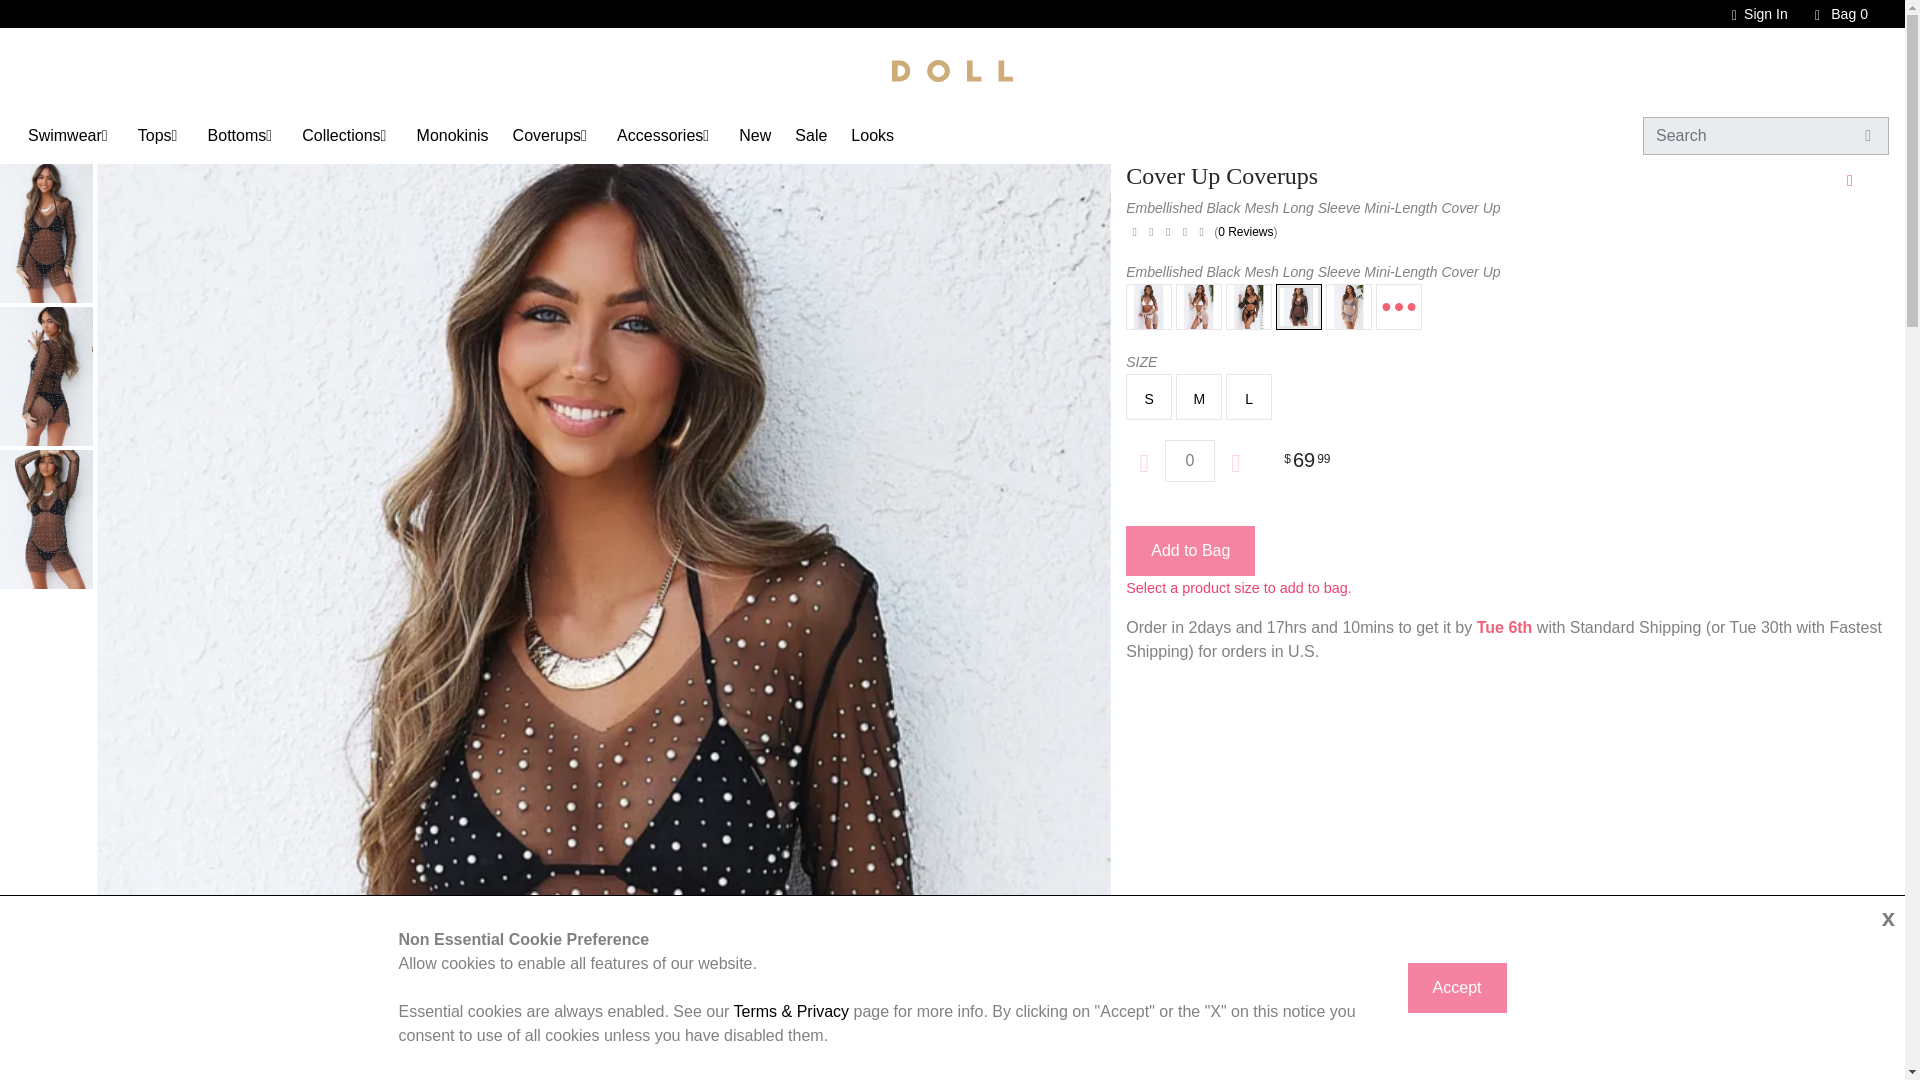  I want to click on Bottoms, so click(236, 135).